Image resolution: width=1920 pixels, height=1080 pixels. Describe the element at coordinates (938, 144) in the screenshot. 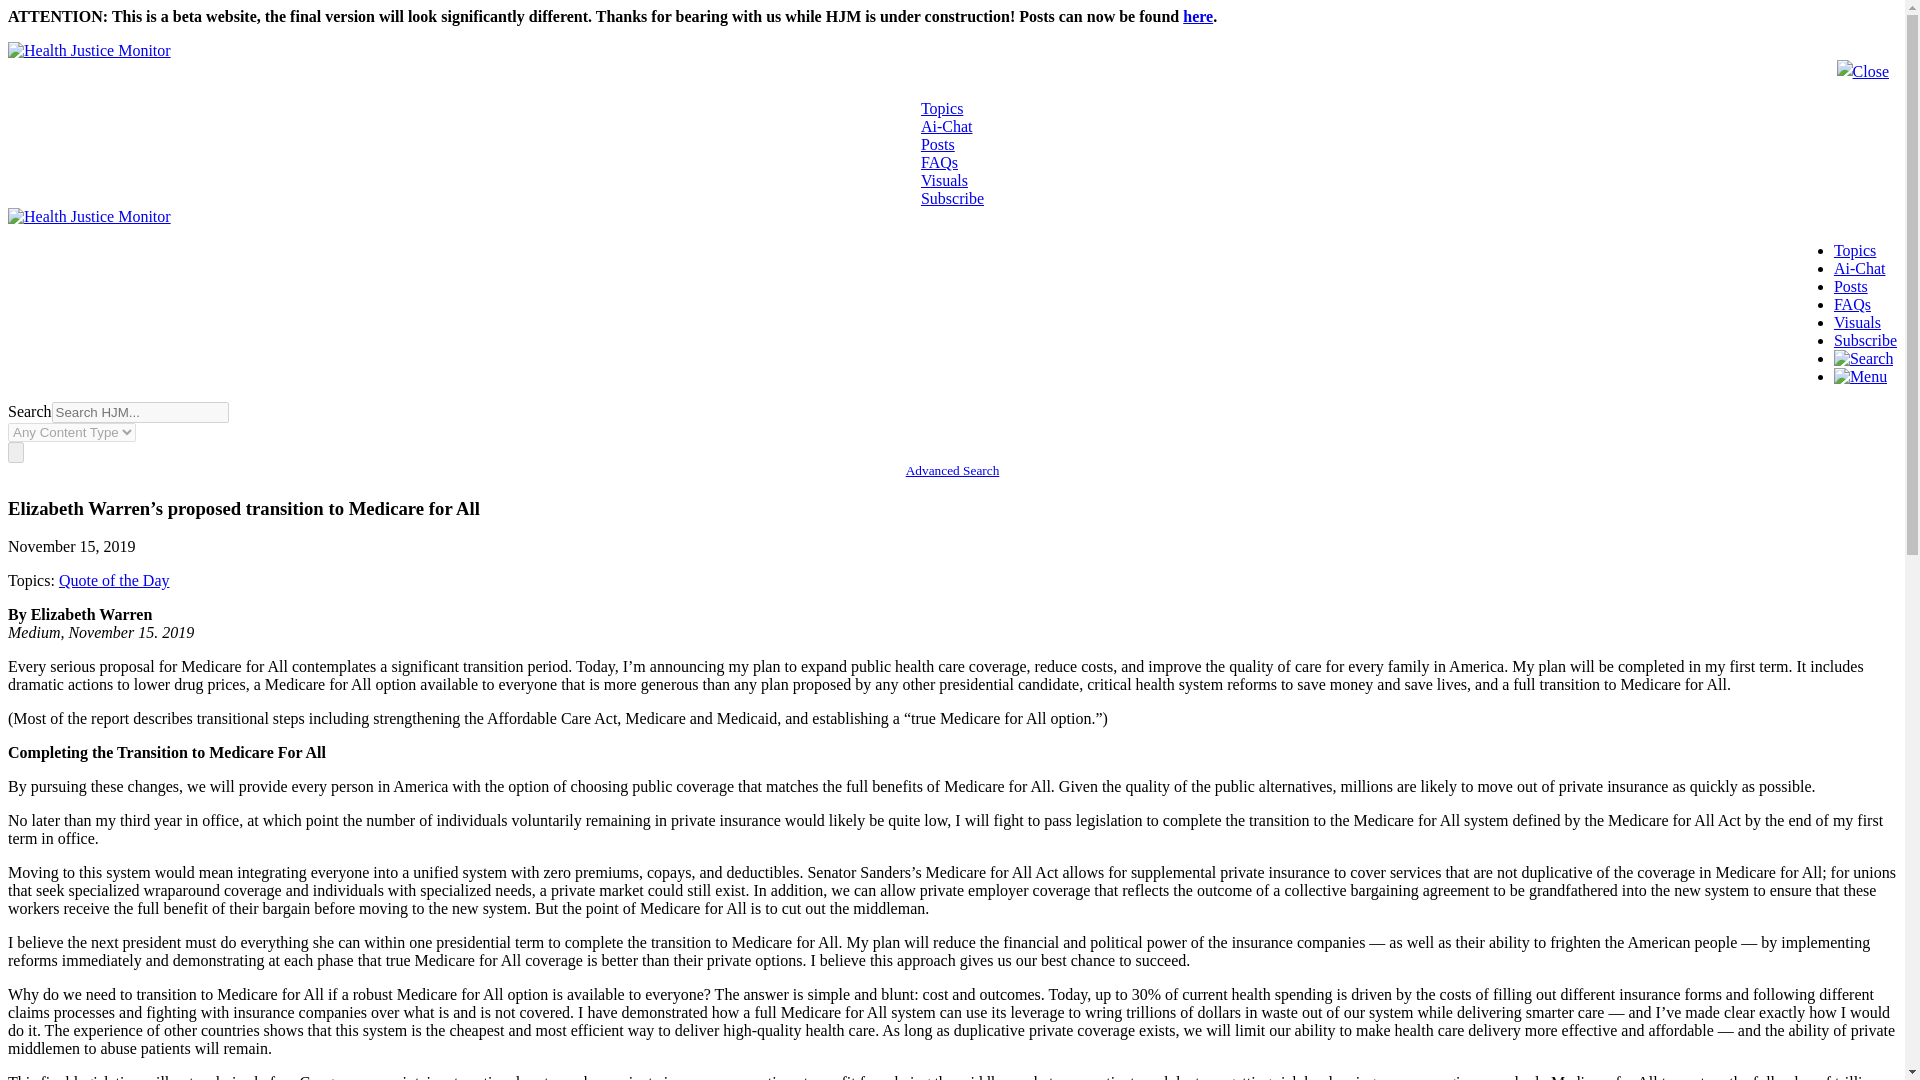

I see `Posts` at that location.